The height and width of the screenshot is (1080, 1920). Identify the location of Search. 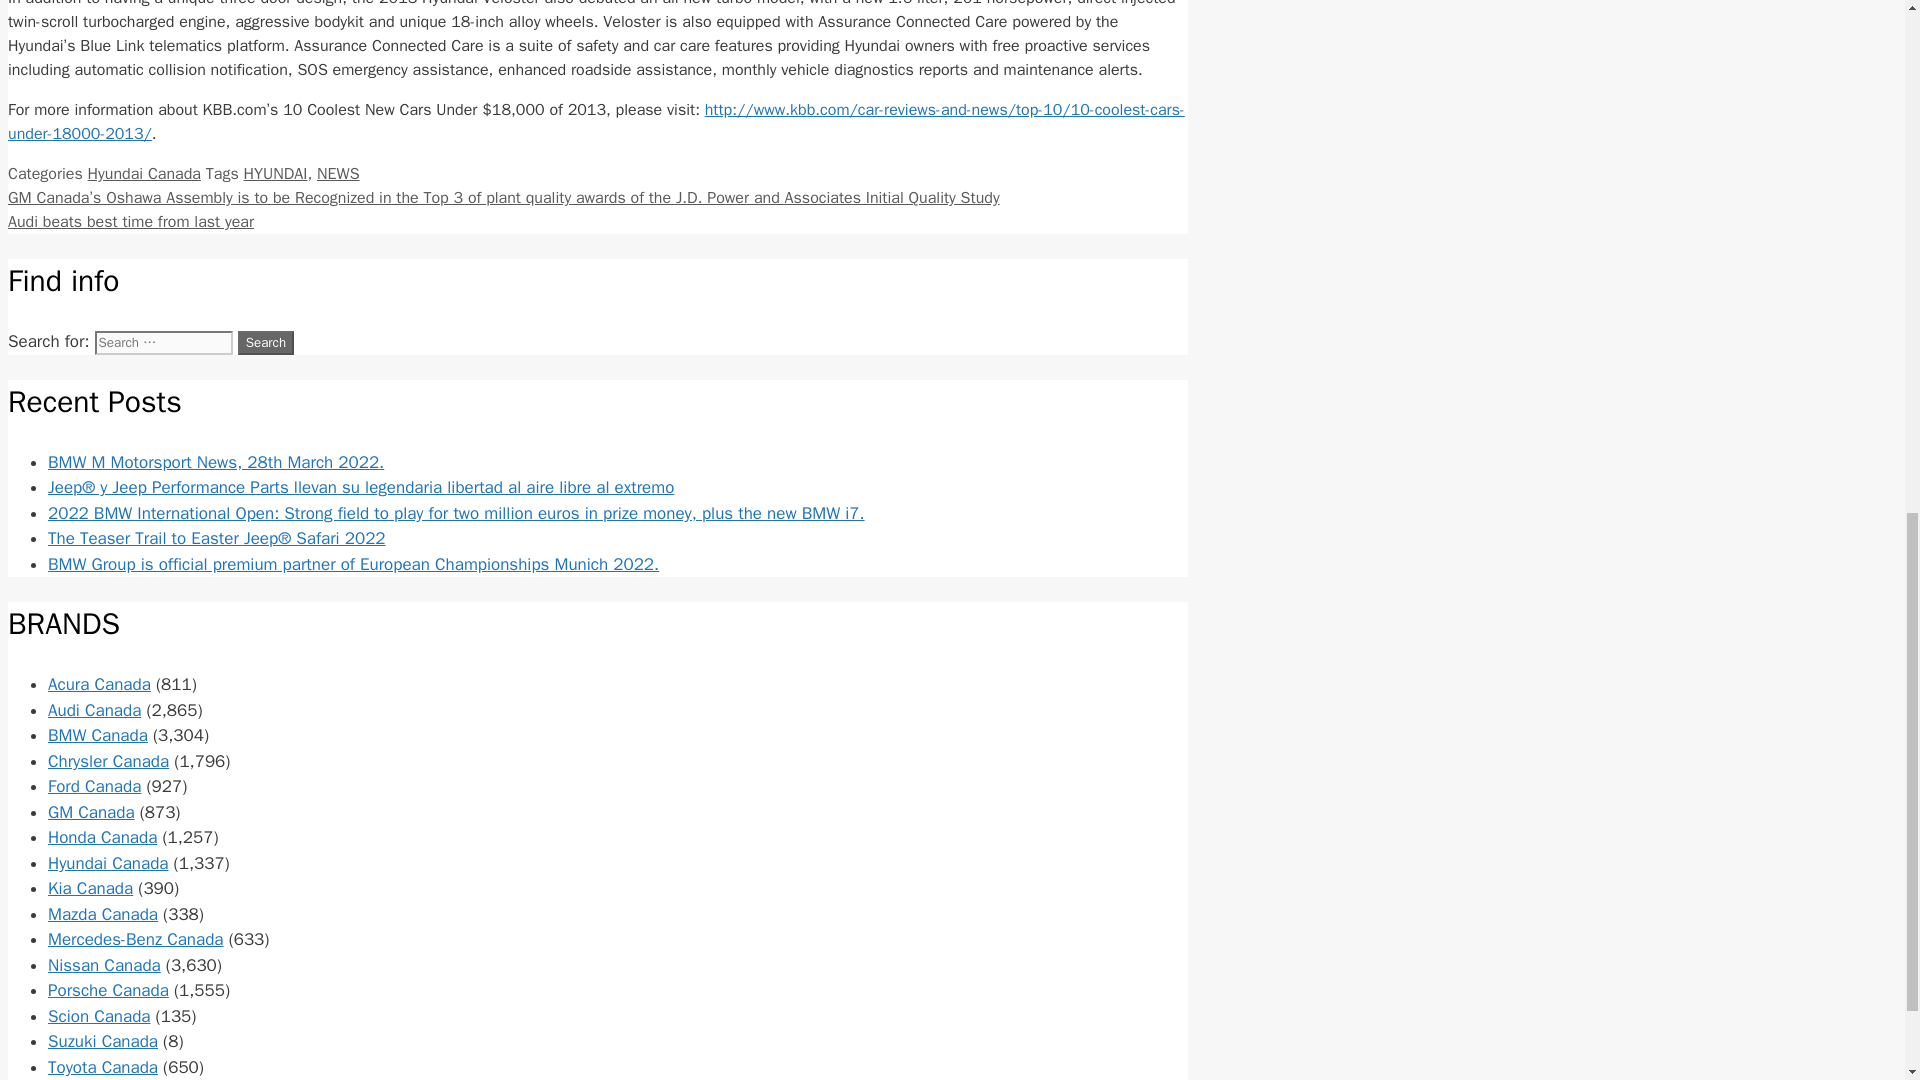
(266, 342).